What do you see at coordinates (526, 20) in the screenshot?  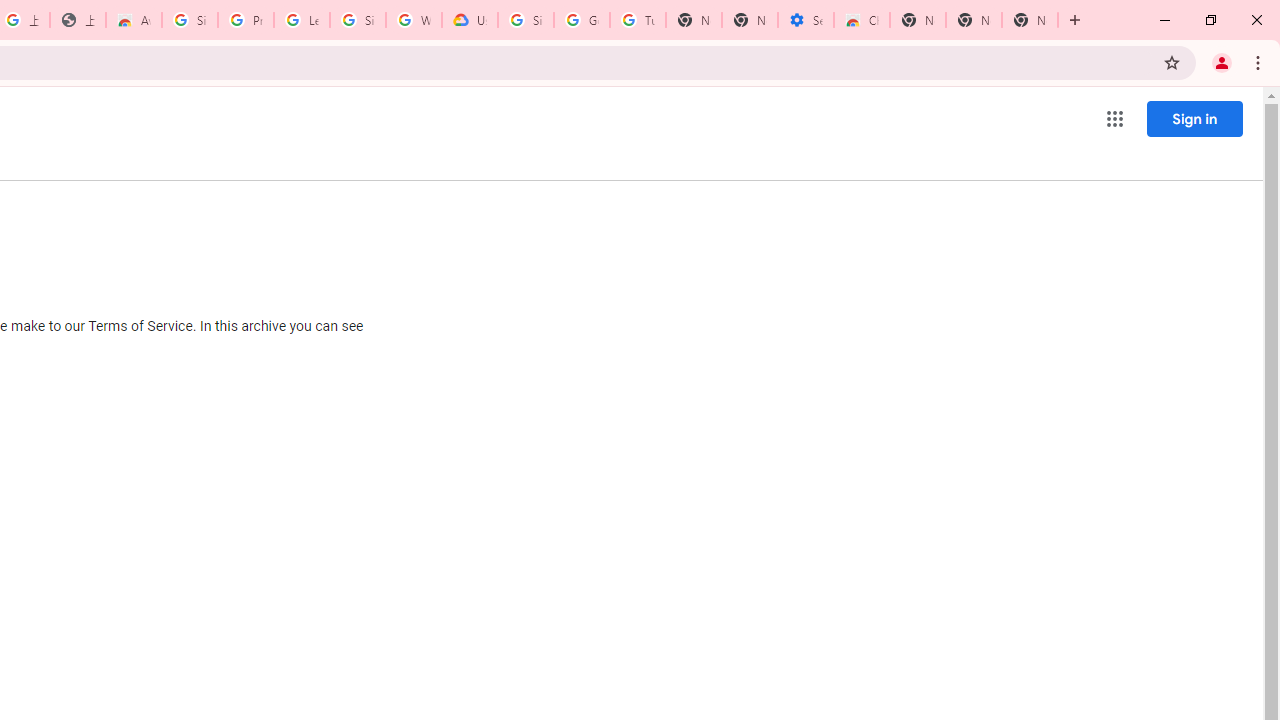 I see `Sign in - Google Accounts` at bounding box center [526, 20].